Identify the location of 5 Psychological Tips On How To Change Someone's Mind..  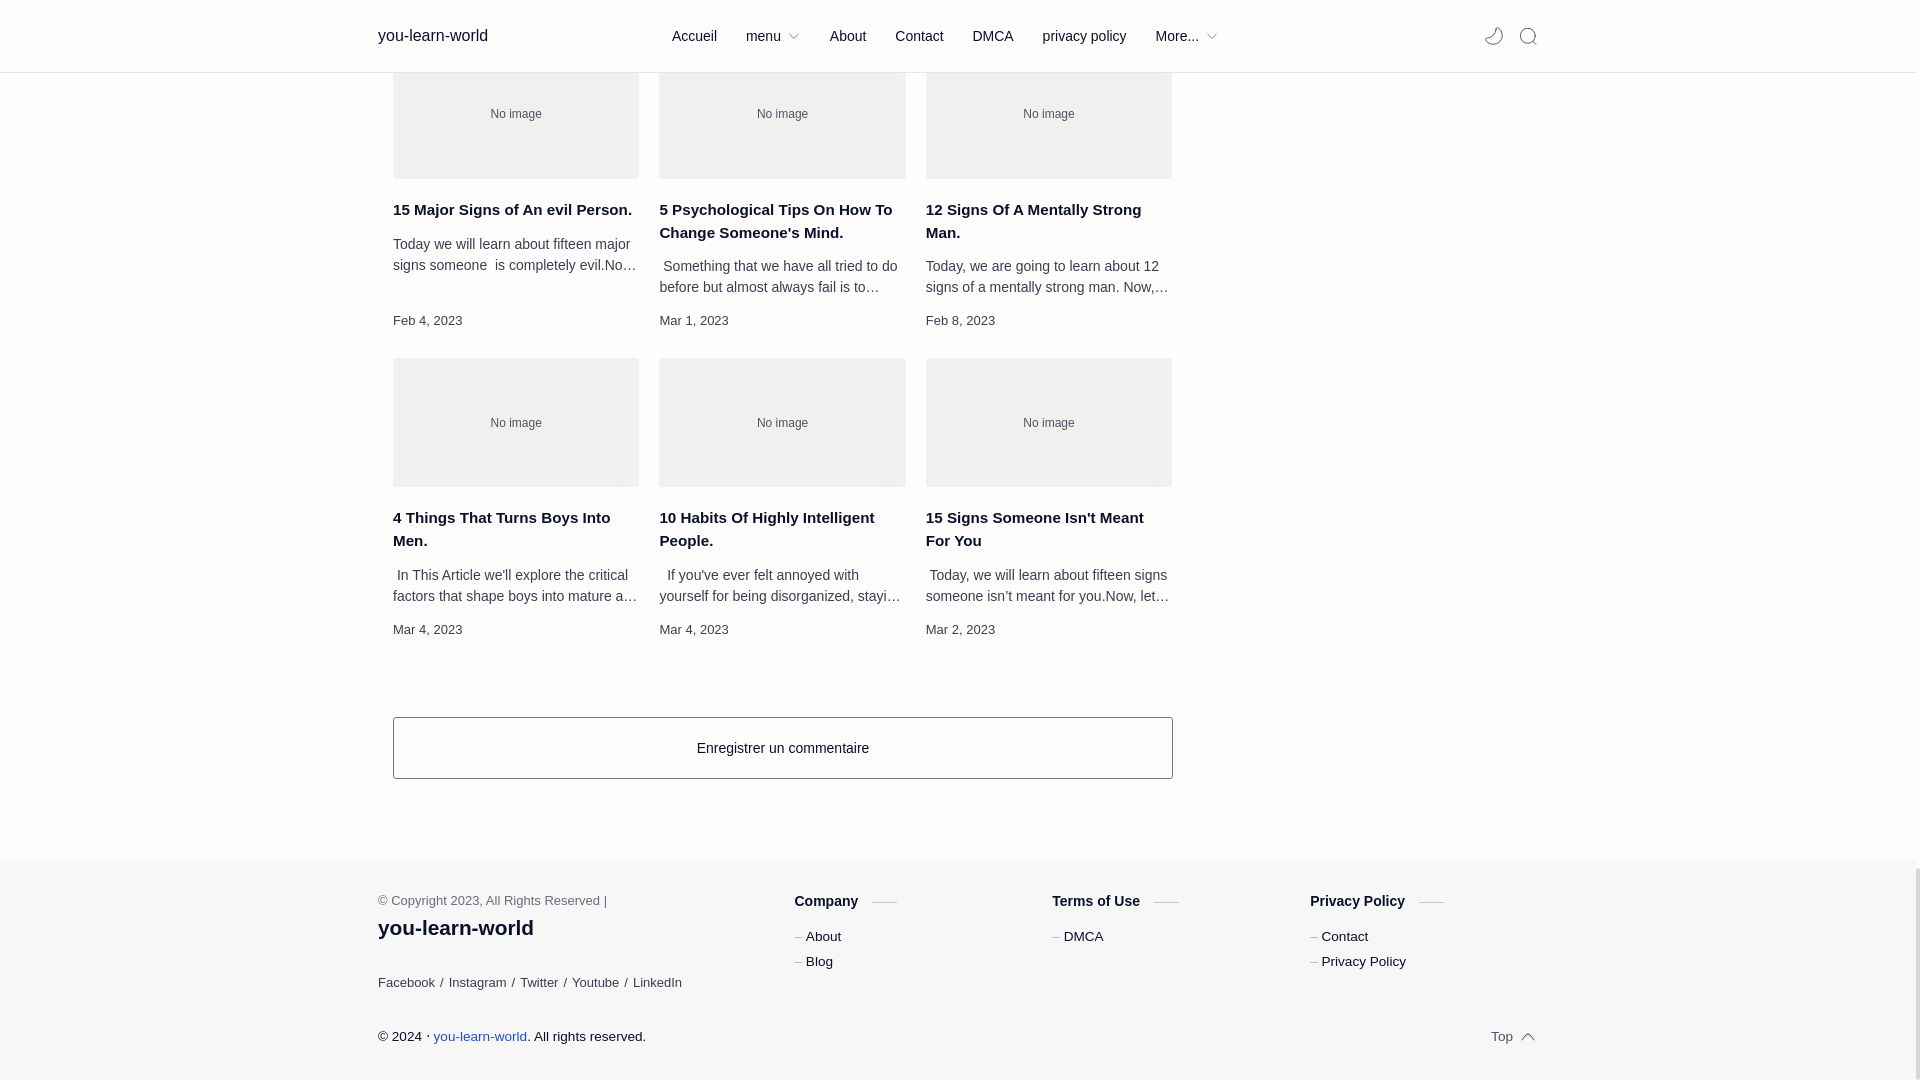
(781, 114).